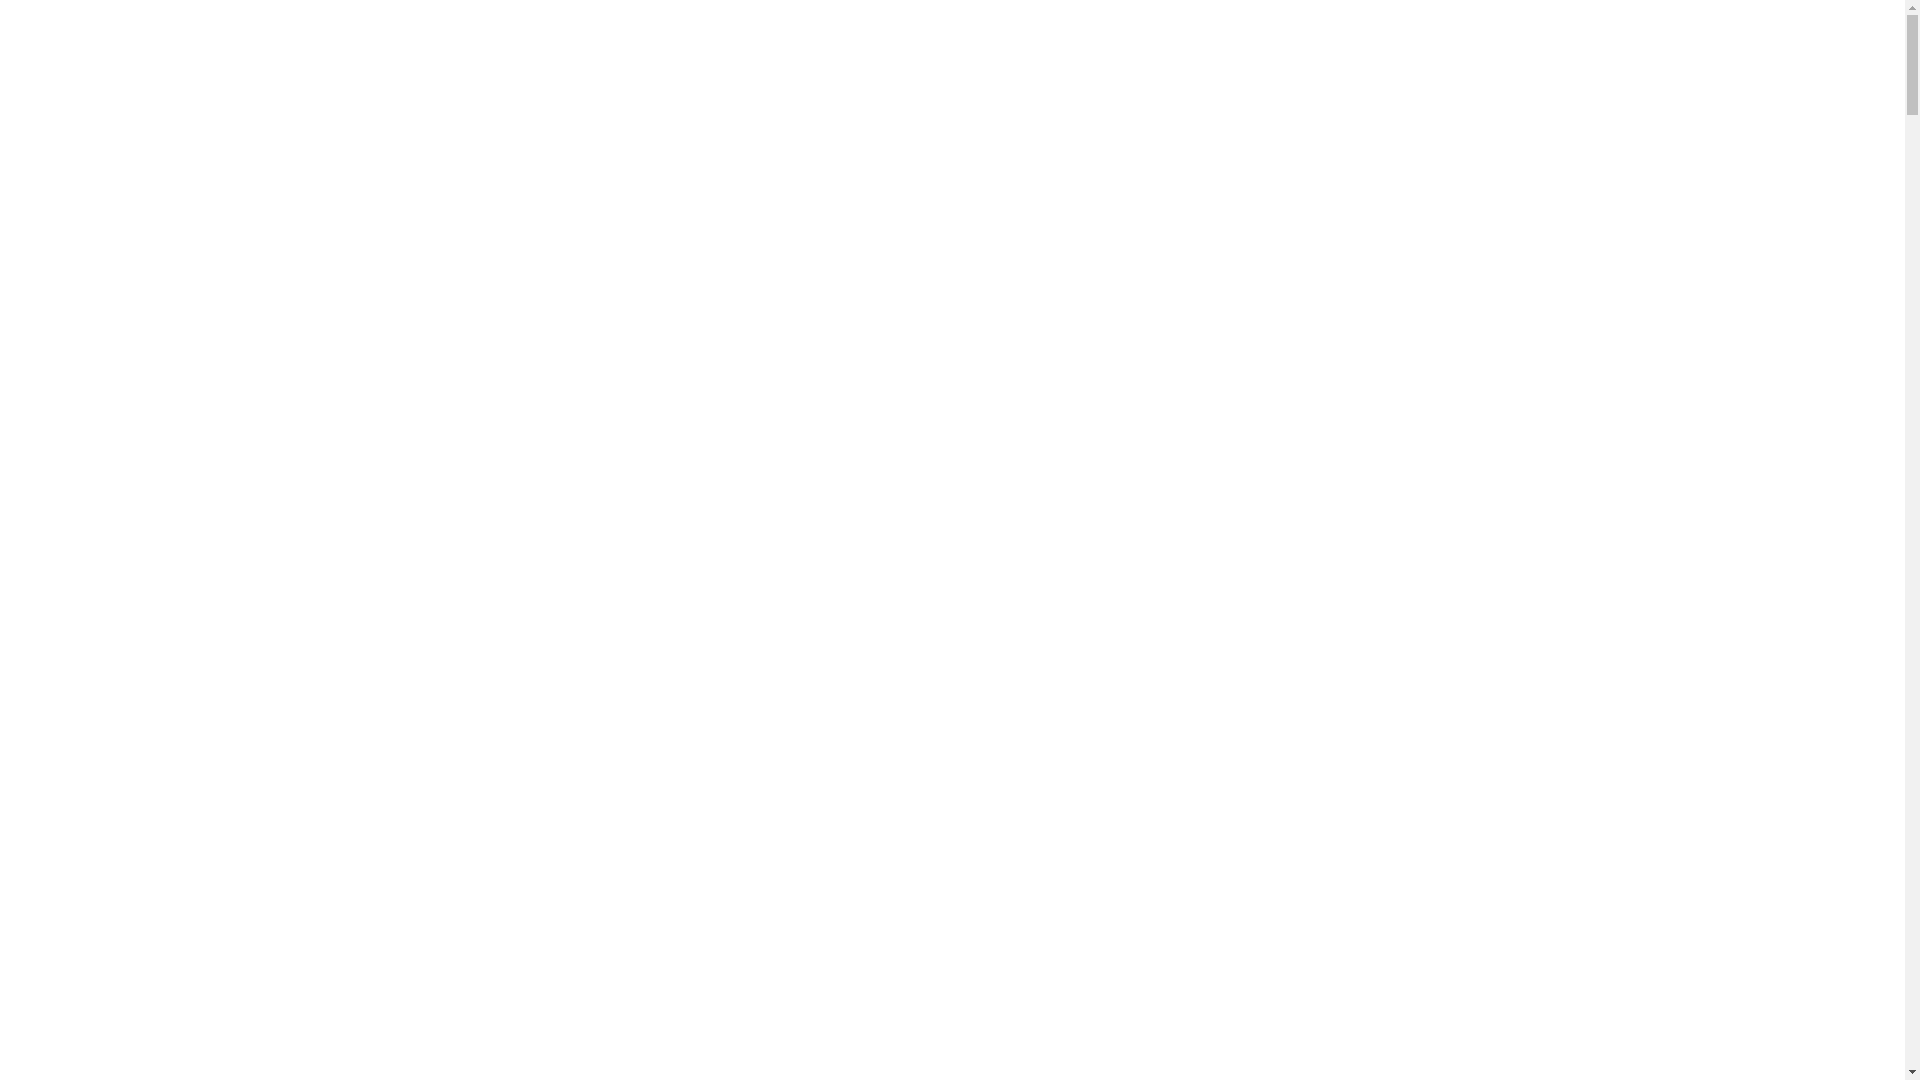 The width and height of the screenshot is (1920, 1080). Describe the element at coordinates (66, 1036) in the screenshot. I see `Gallery` at that location.